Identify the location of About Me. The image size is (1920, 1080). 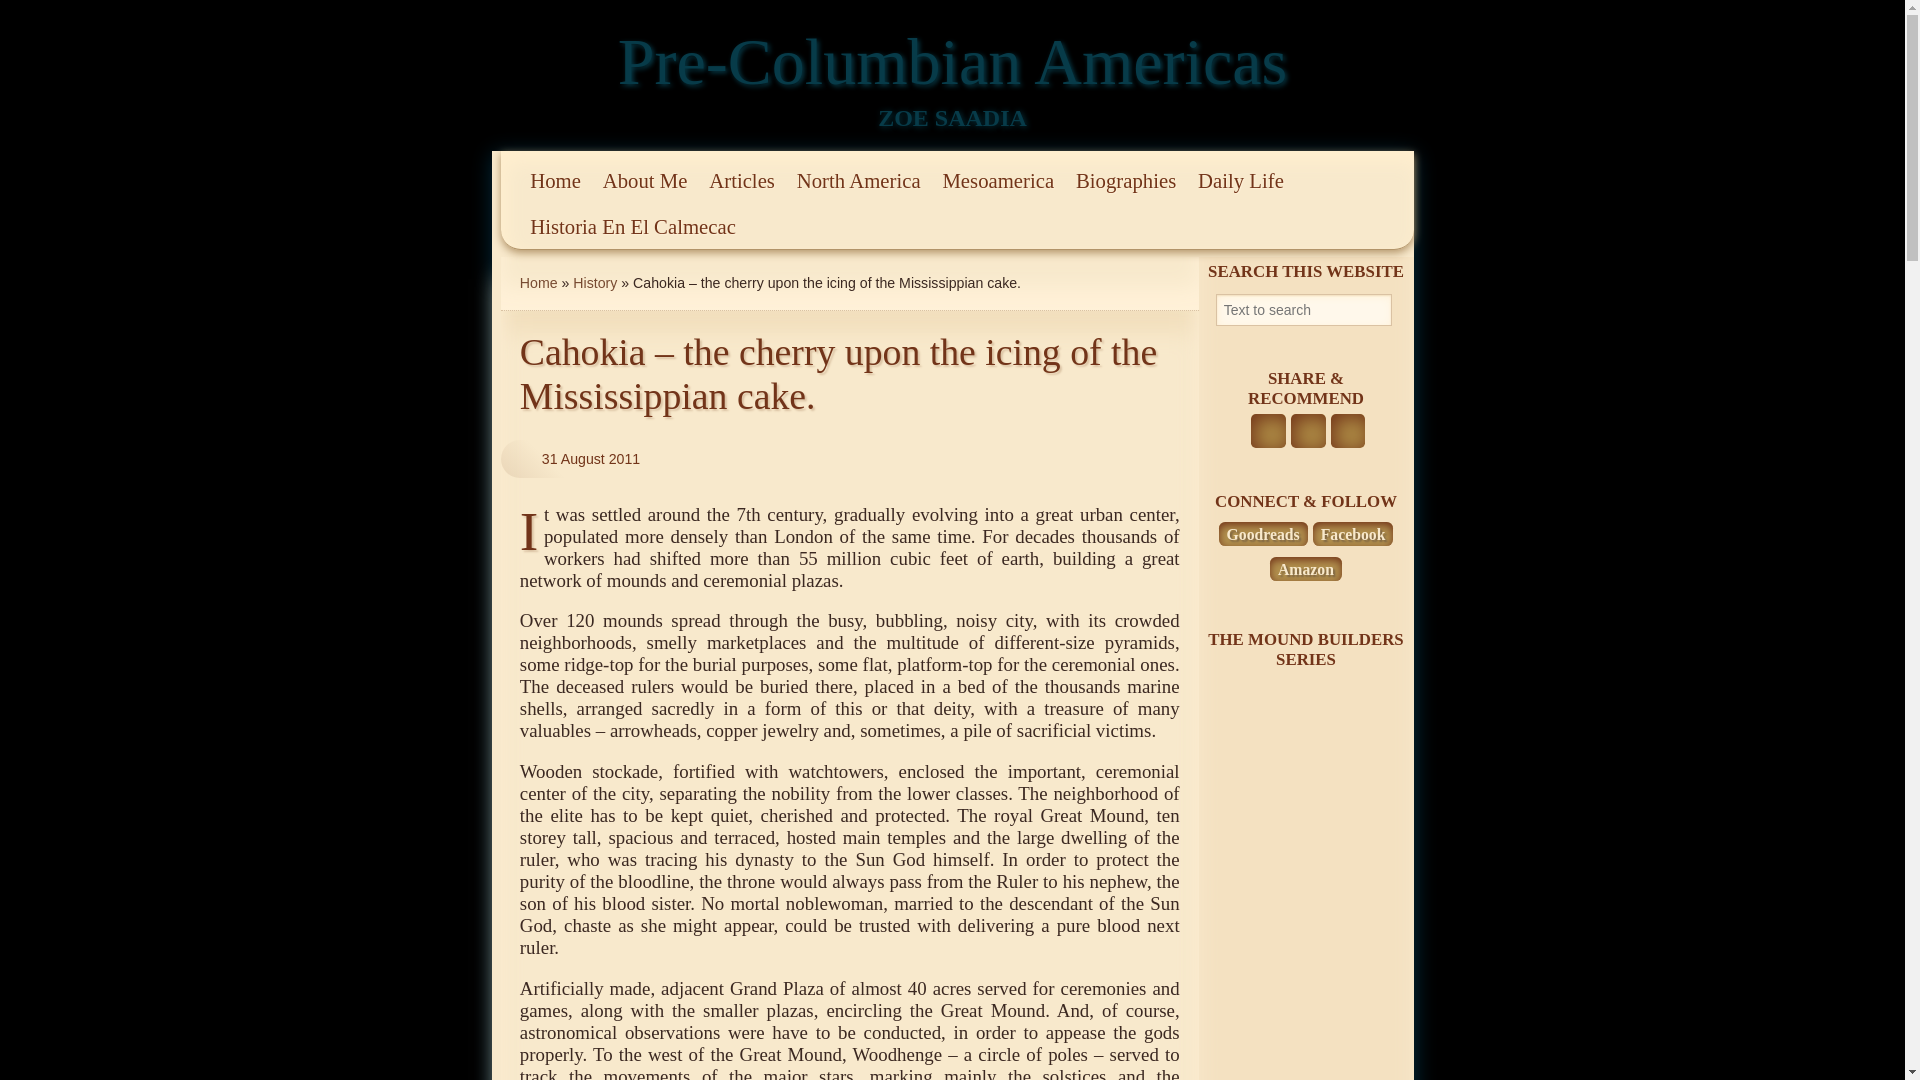
(644, 182).